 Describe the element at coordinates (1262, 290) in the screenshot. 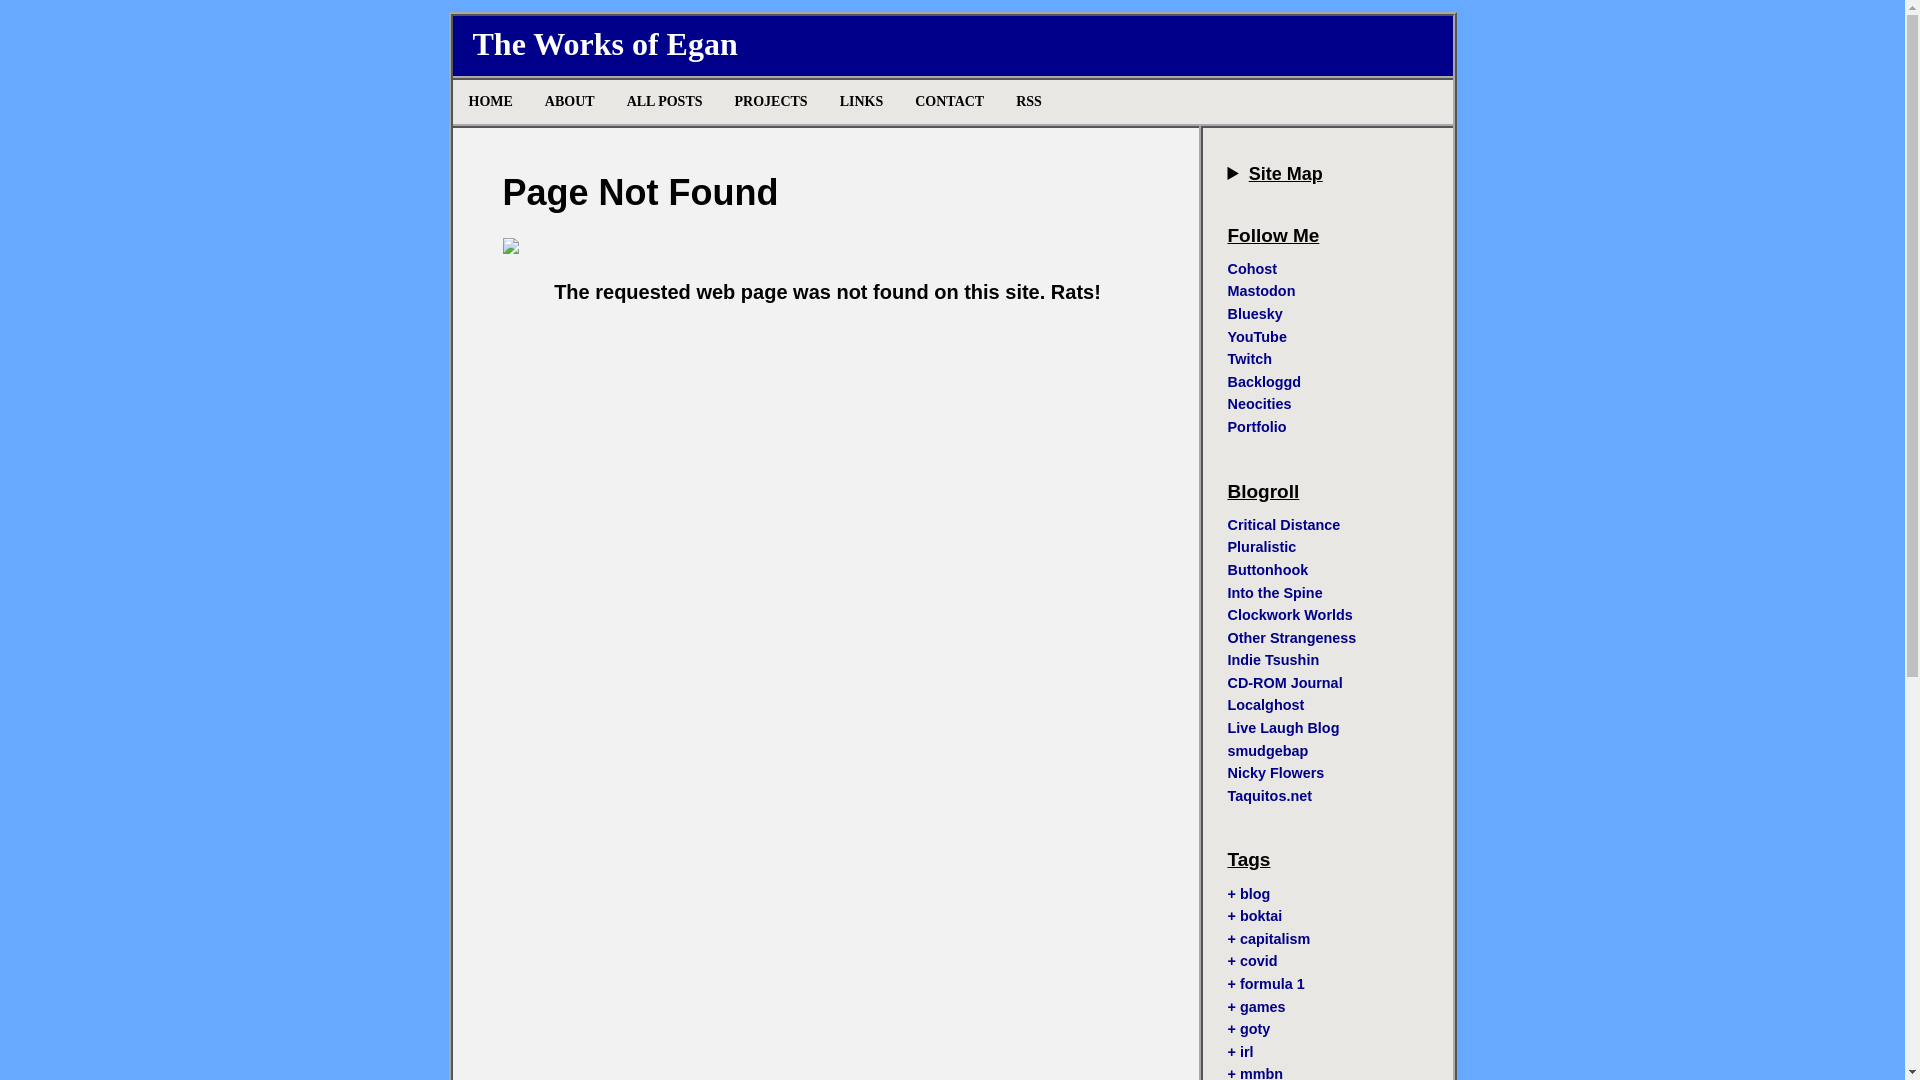

I see `Mastodon` at that location.